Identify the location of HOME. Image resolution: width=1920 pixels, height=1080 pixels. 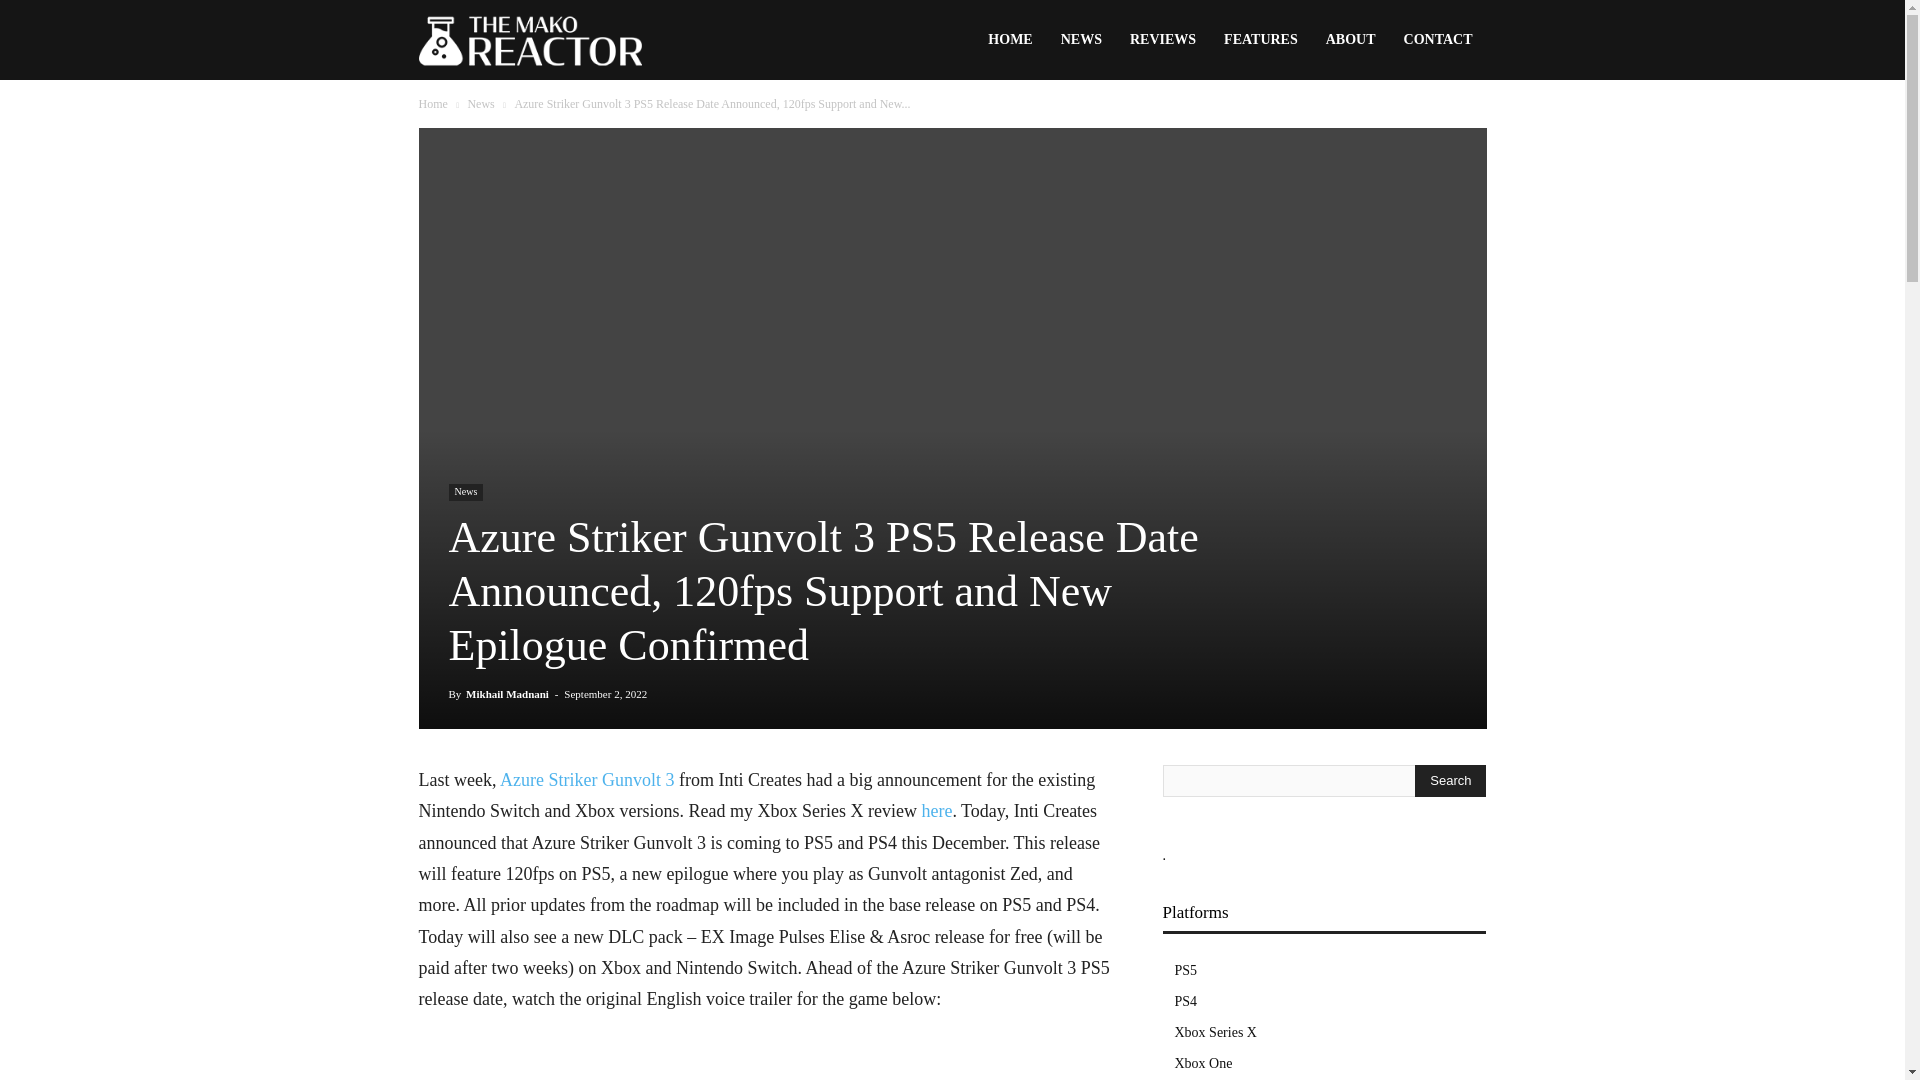
(1010, 40).